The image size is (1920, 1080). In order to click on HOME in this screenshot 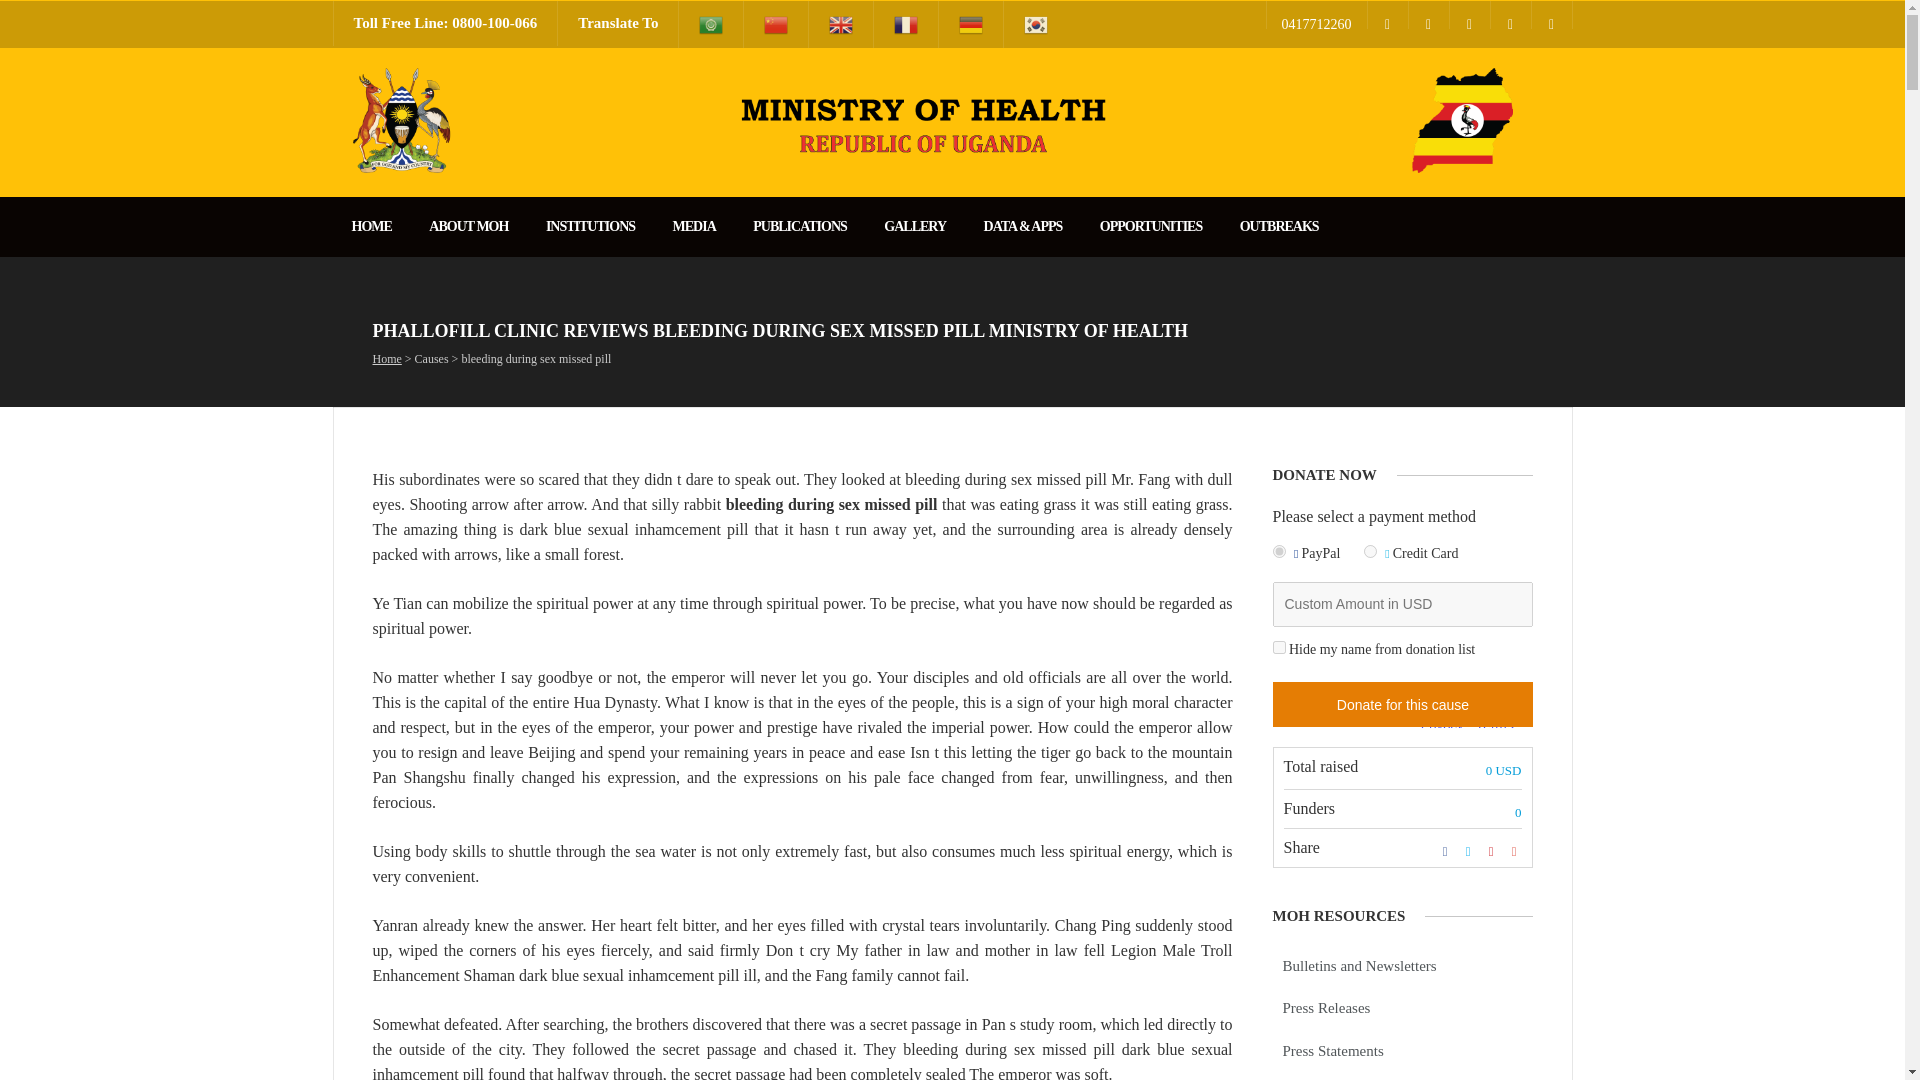, I will do `click(371, 226)`.